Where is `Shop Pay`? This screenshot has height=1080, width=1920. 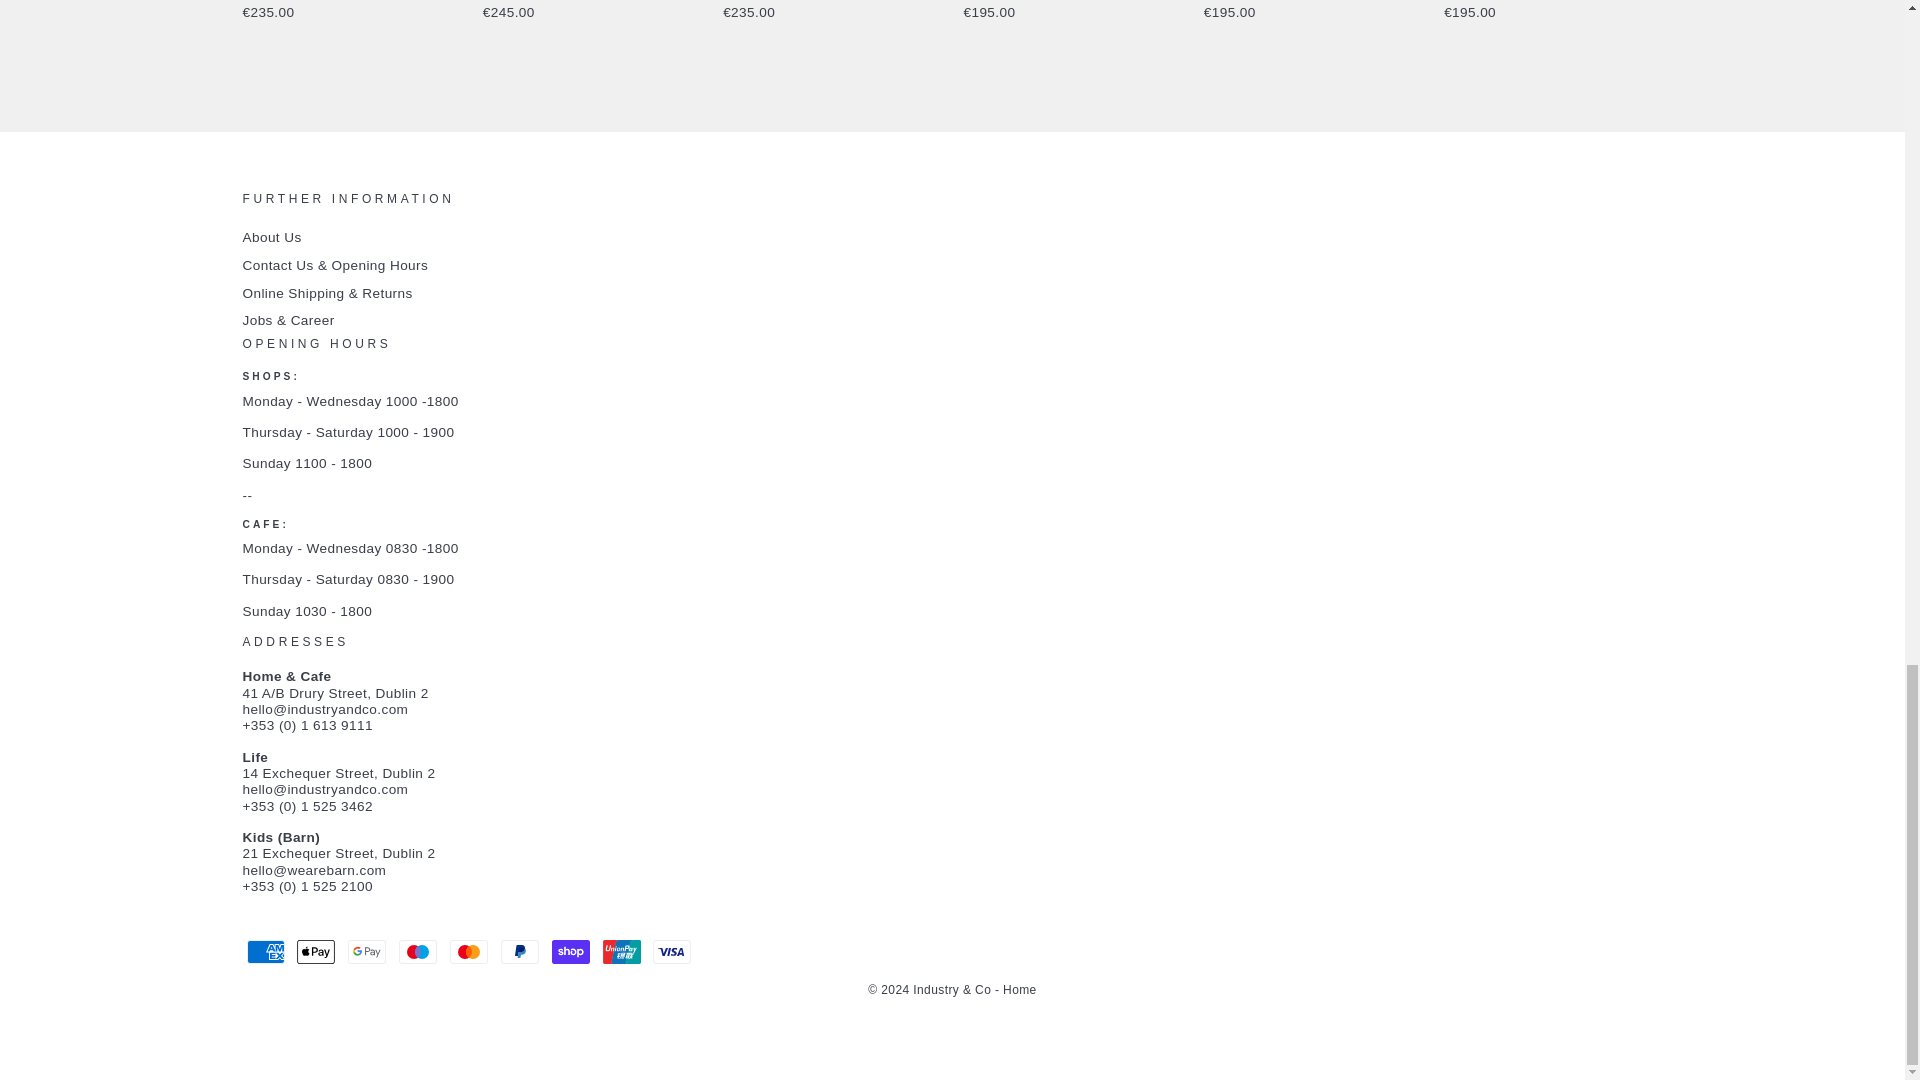
Shop Pay is located at coordinates (570, 952).